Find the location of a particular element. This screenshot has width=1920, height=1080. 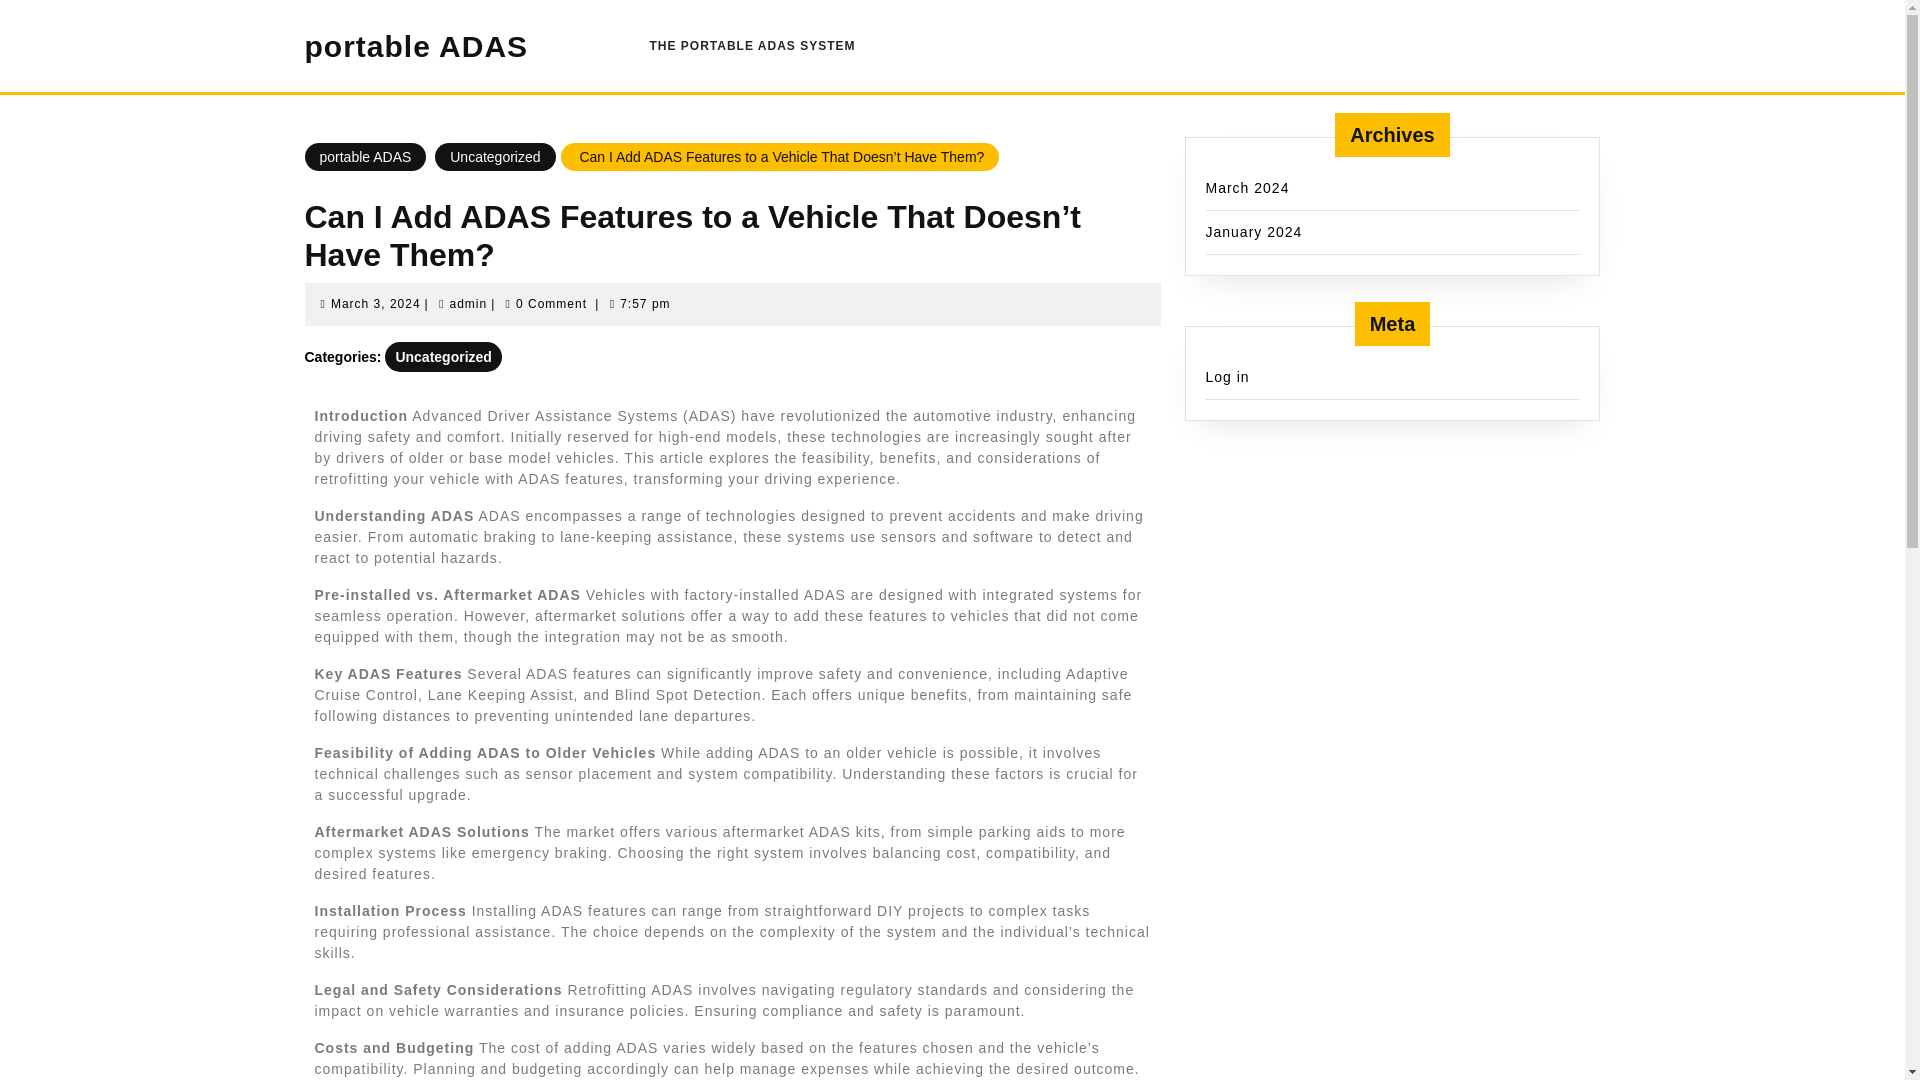

Uncategorized is located at coordinates (443, 356).